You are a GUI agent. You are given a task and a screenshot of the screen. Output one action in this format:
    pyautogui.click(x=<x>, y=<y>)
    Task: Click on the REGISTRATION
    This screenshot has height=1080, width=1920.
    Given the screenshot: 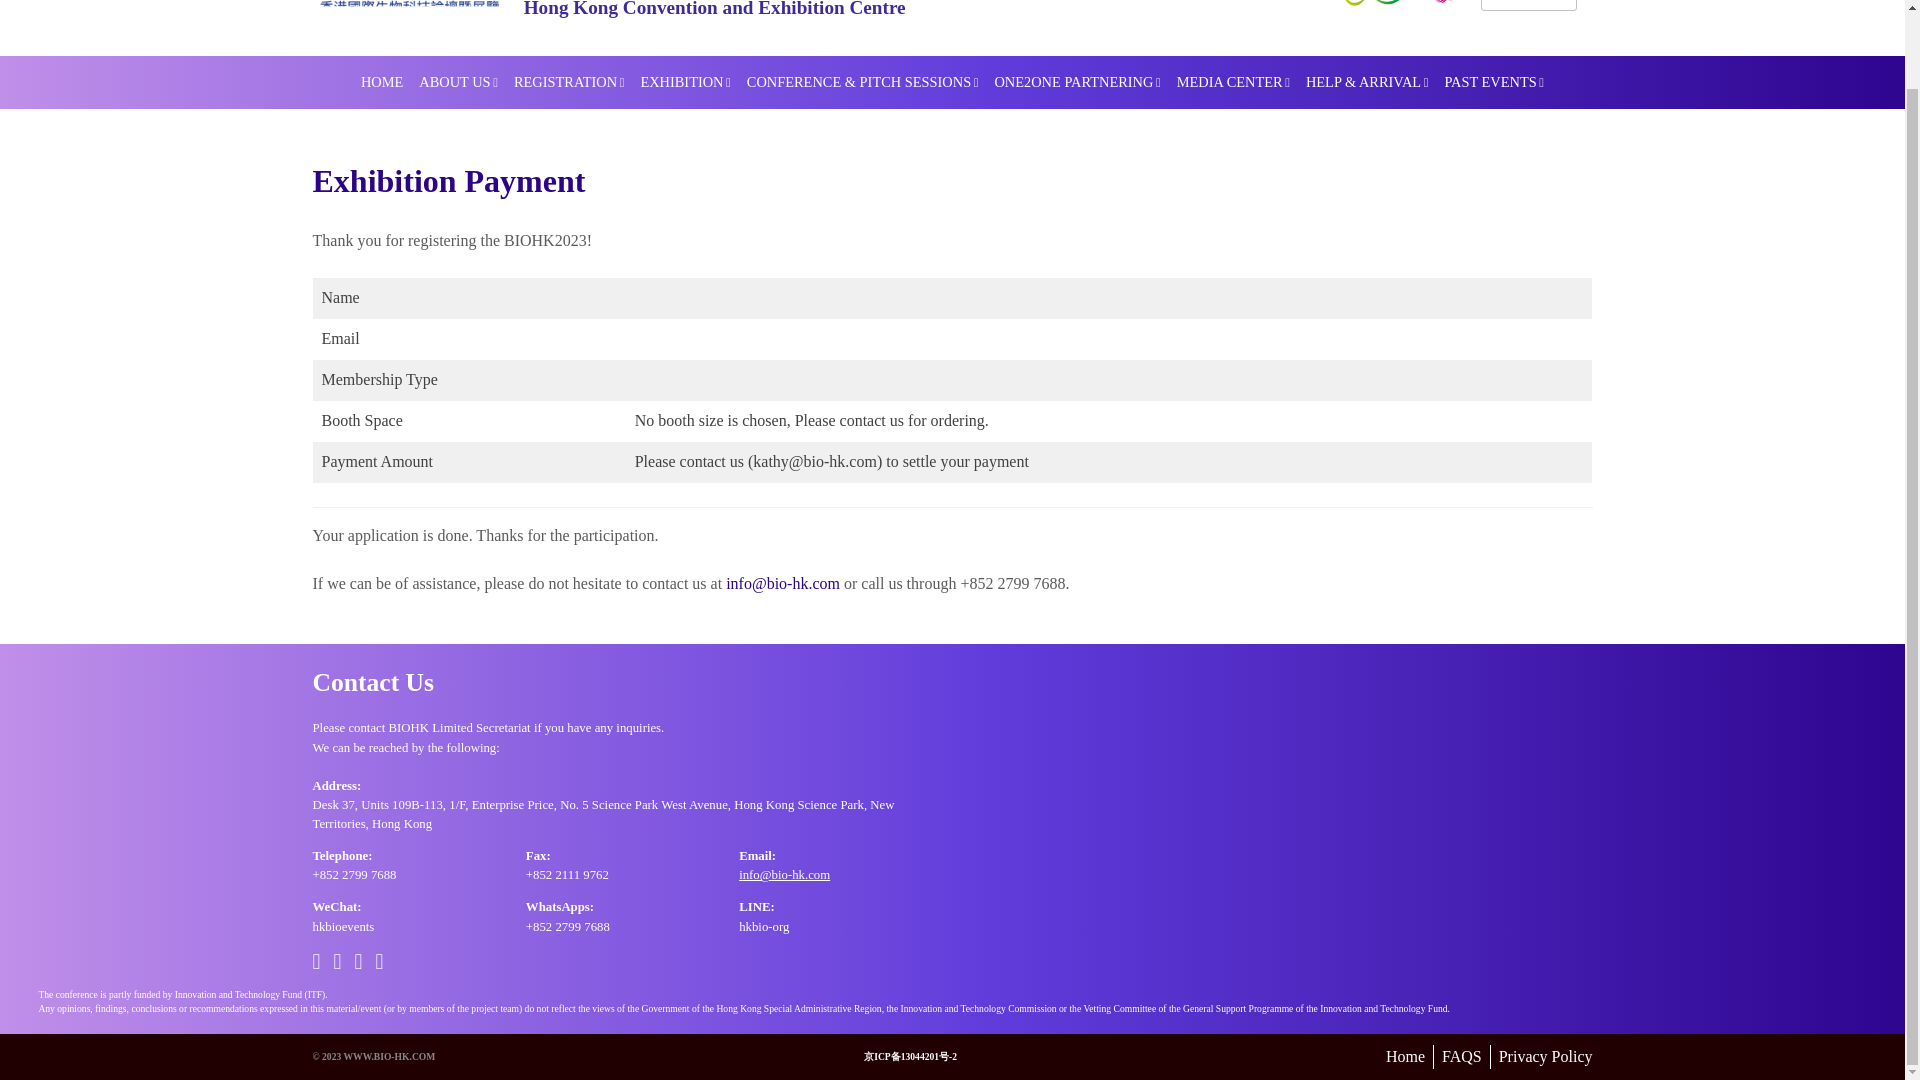 What is the action you would take?
    pyautogui.click(x=568, y=83)
    